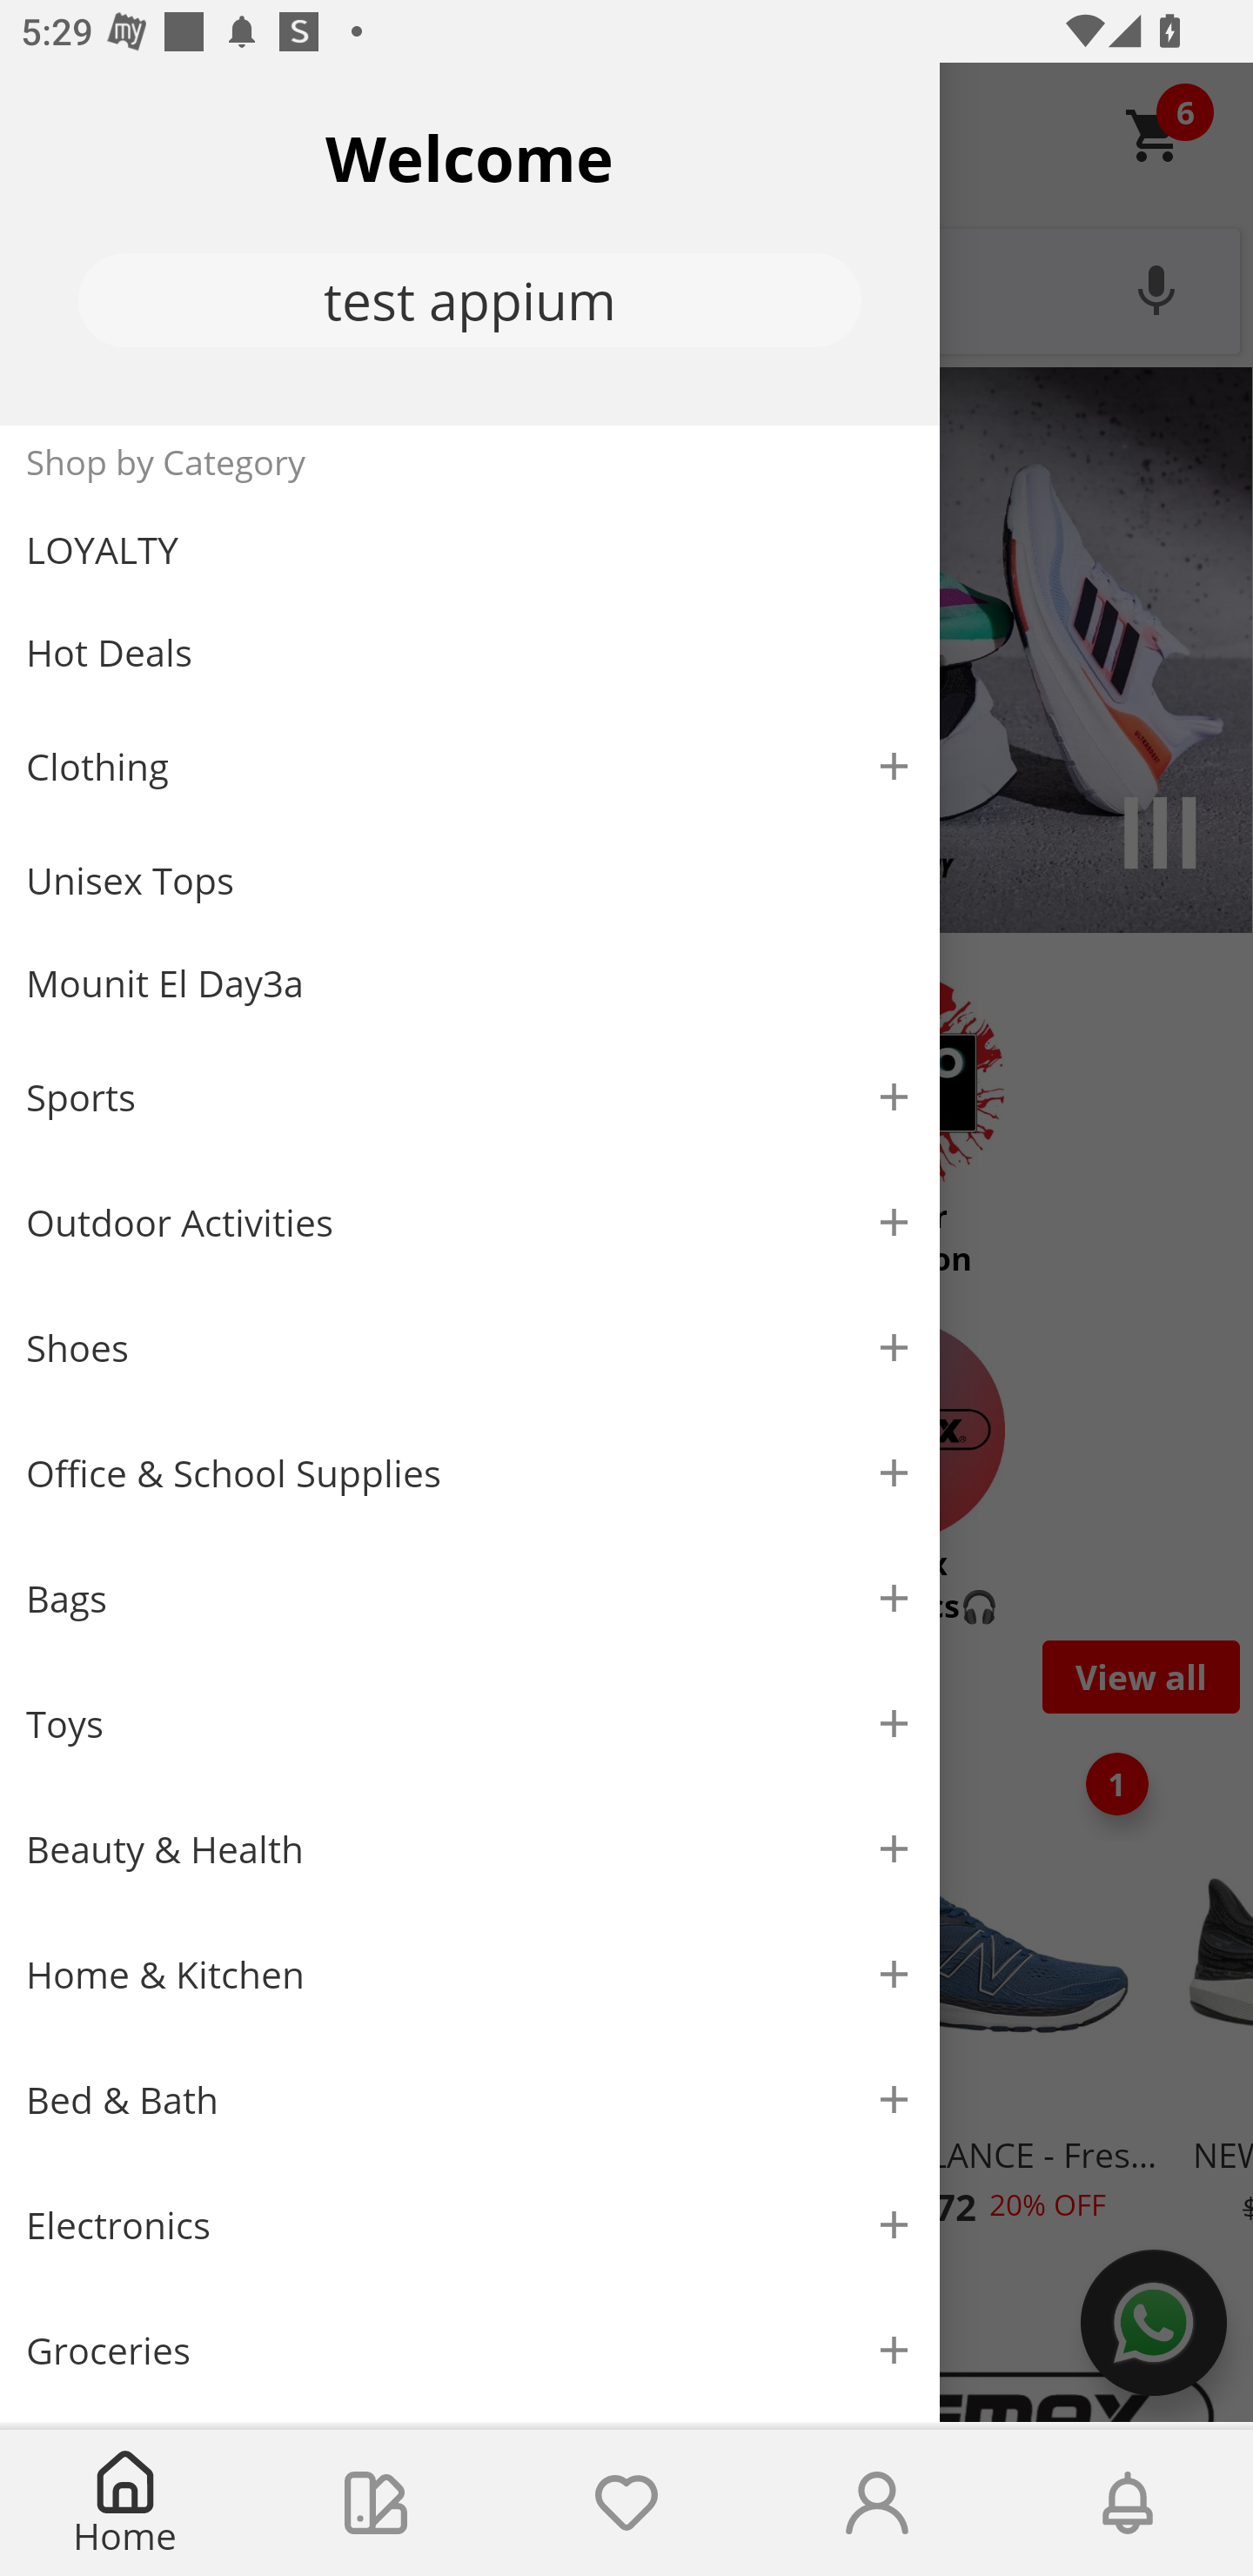  I want to click on Hot Deals, so click(470, 651).